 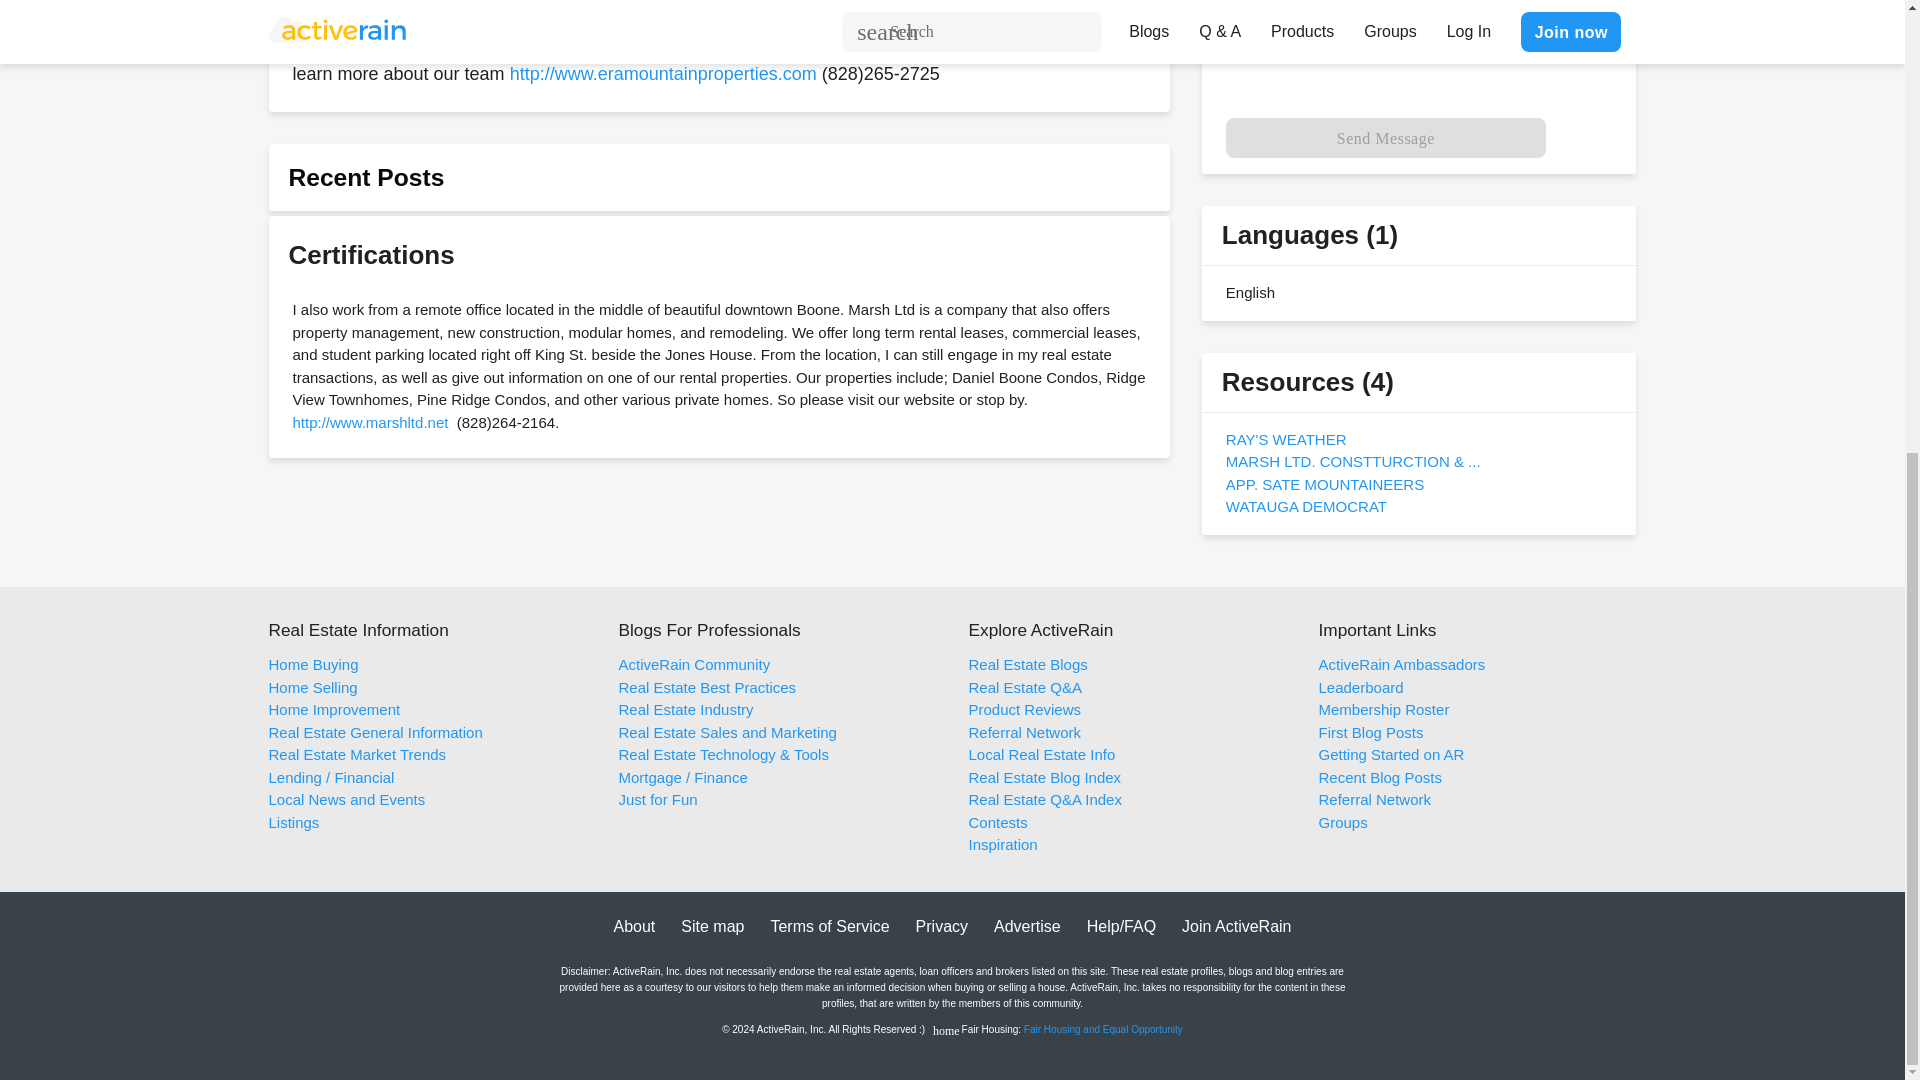 I want to click on Real Estate General Information, so click(x=374, y=732).